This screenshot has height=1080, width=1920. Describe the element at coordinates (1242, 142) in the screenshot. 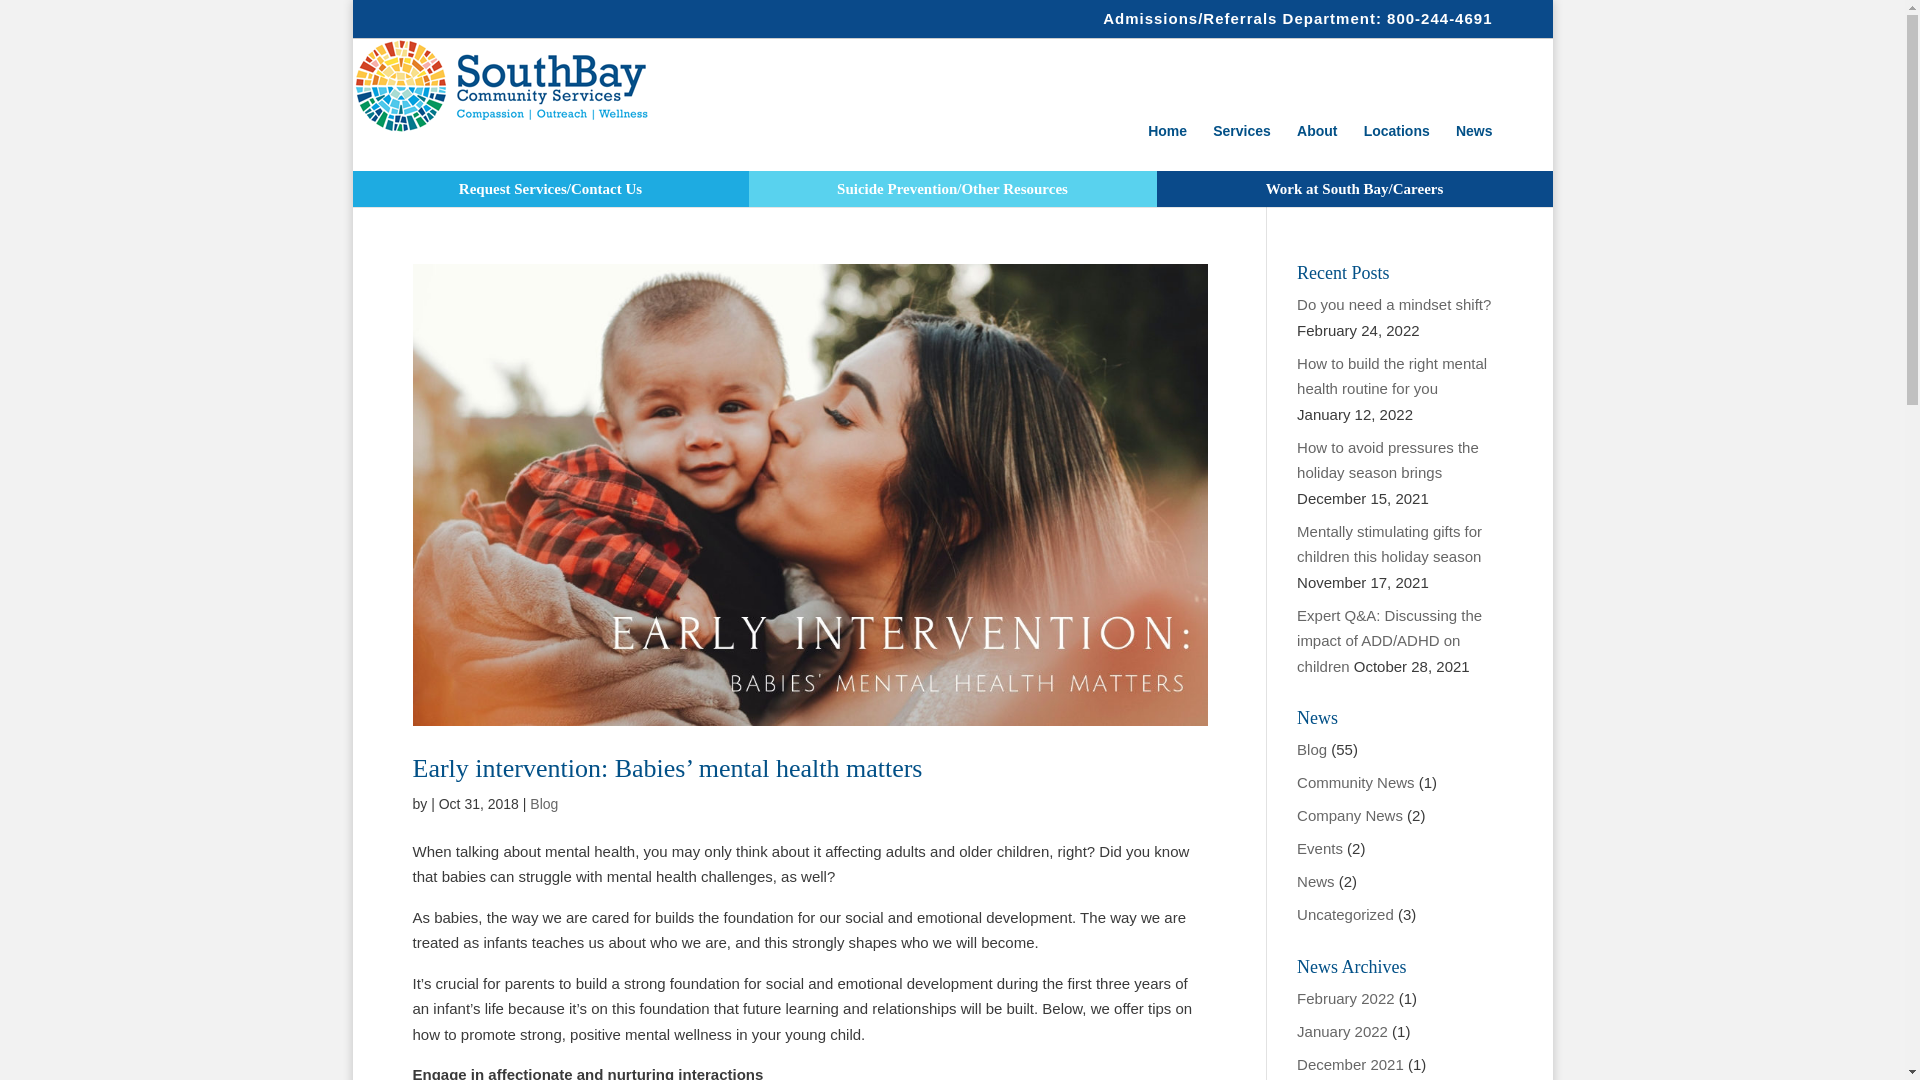

I see `Services` at that location.